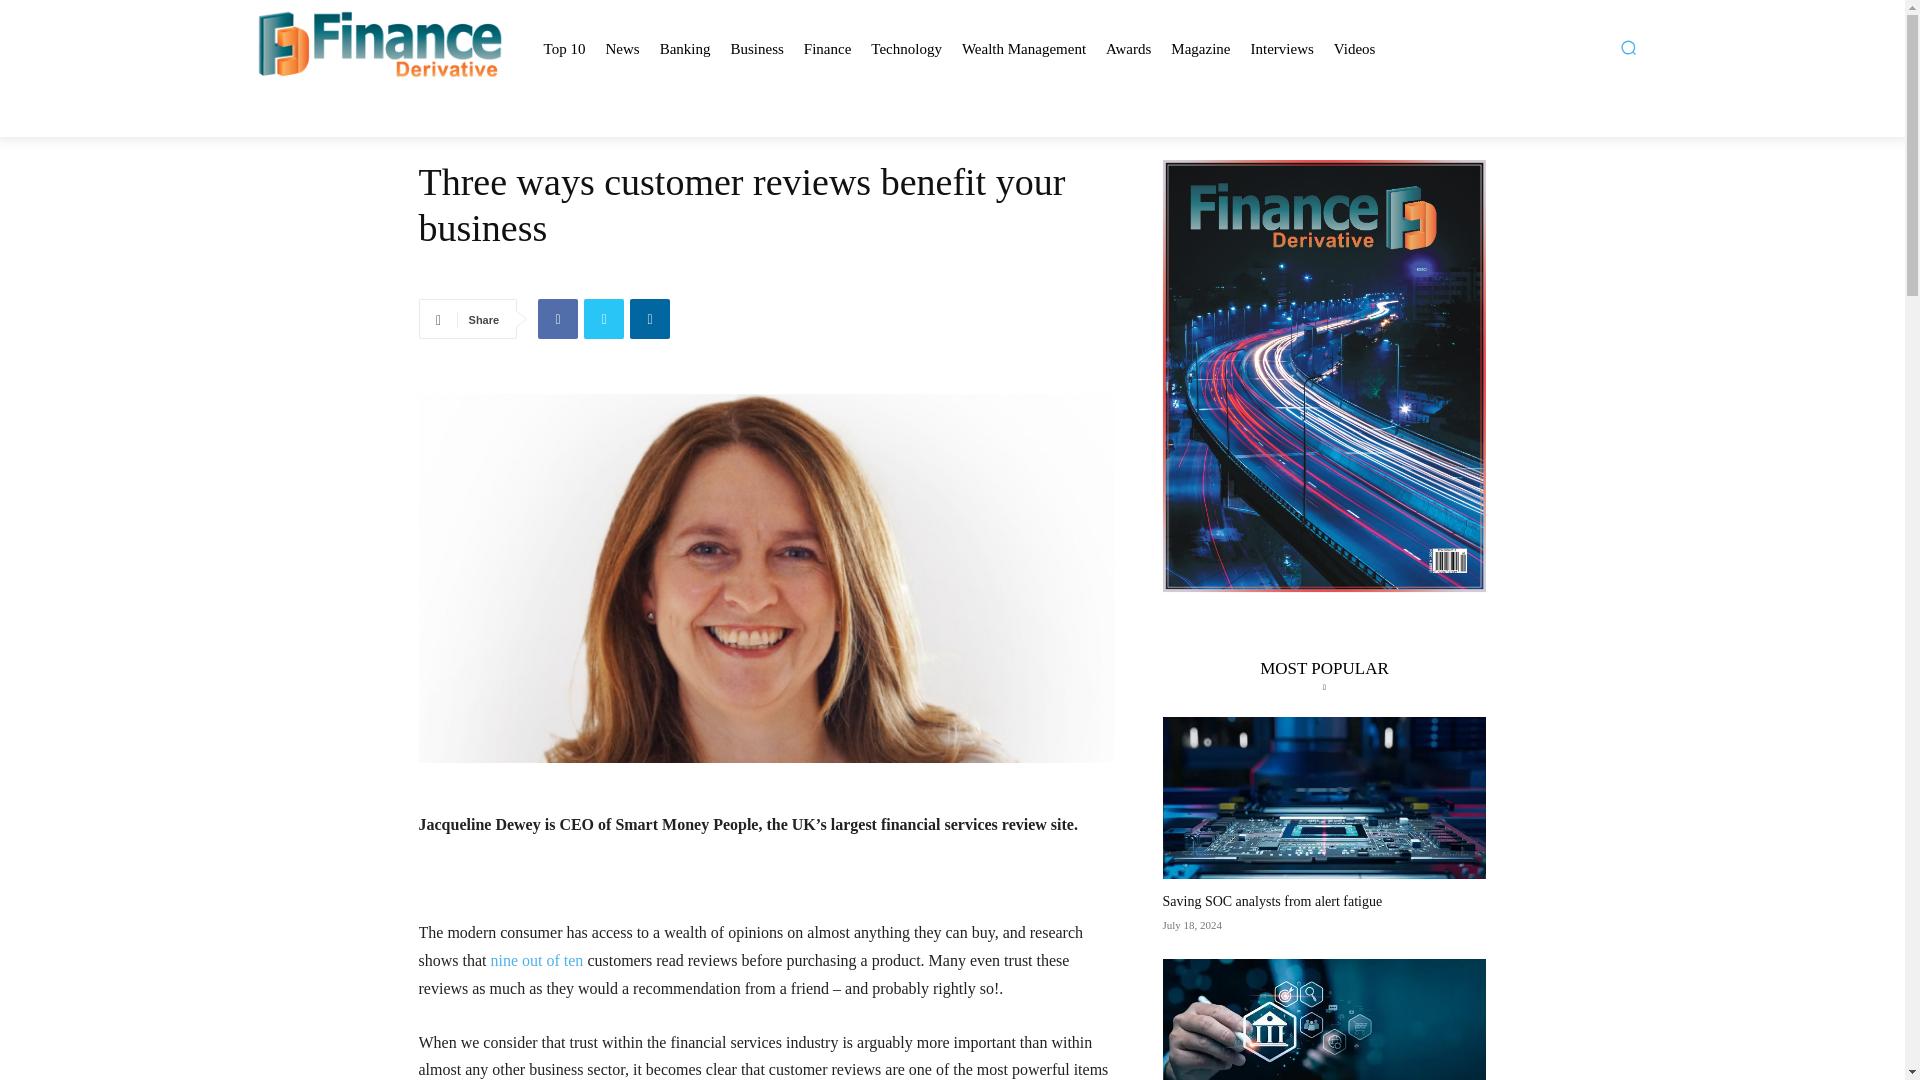 The width and height of the screenshot is (1920, 1080). I want to click on Facebook, so click(557, 319).